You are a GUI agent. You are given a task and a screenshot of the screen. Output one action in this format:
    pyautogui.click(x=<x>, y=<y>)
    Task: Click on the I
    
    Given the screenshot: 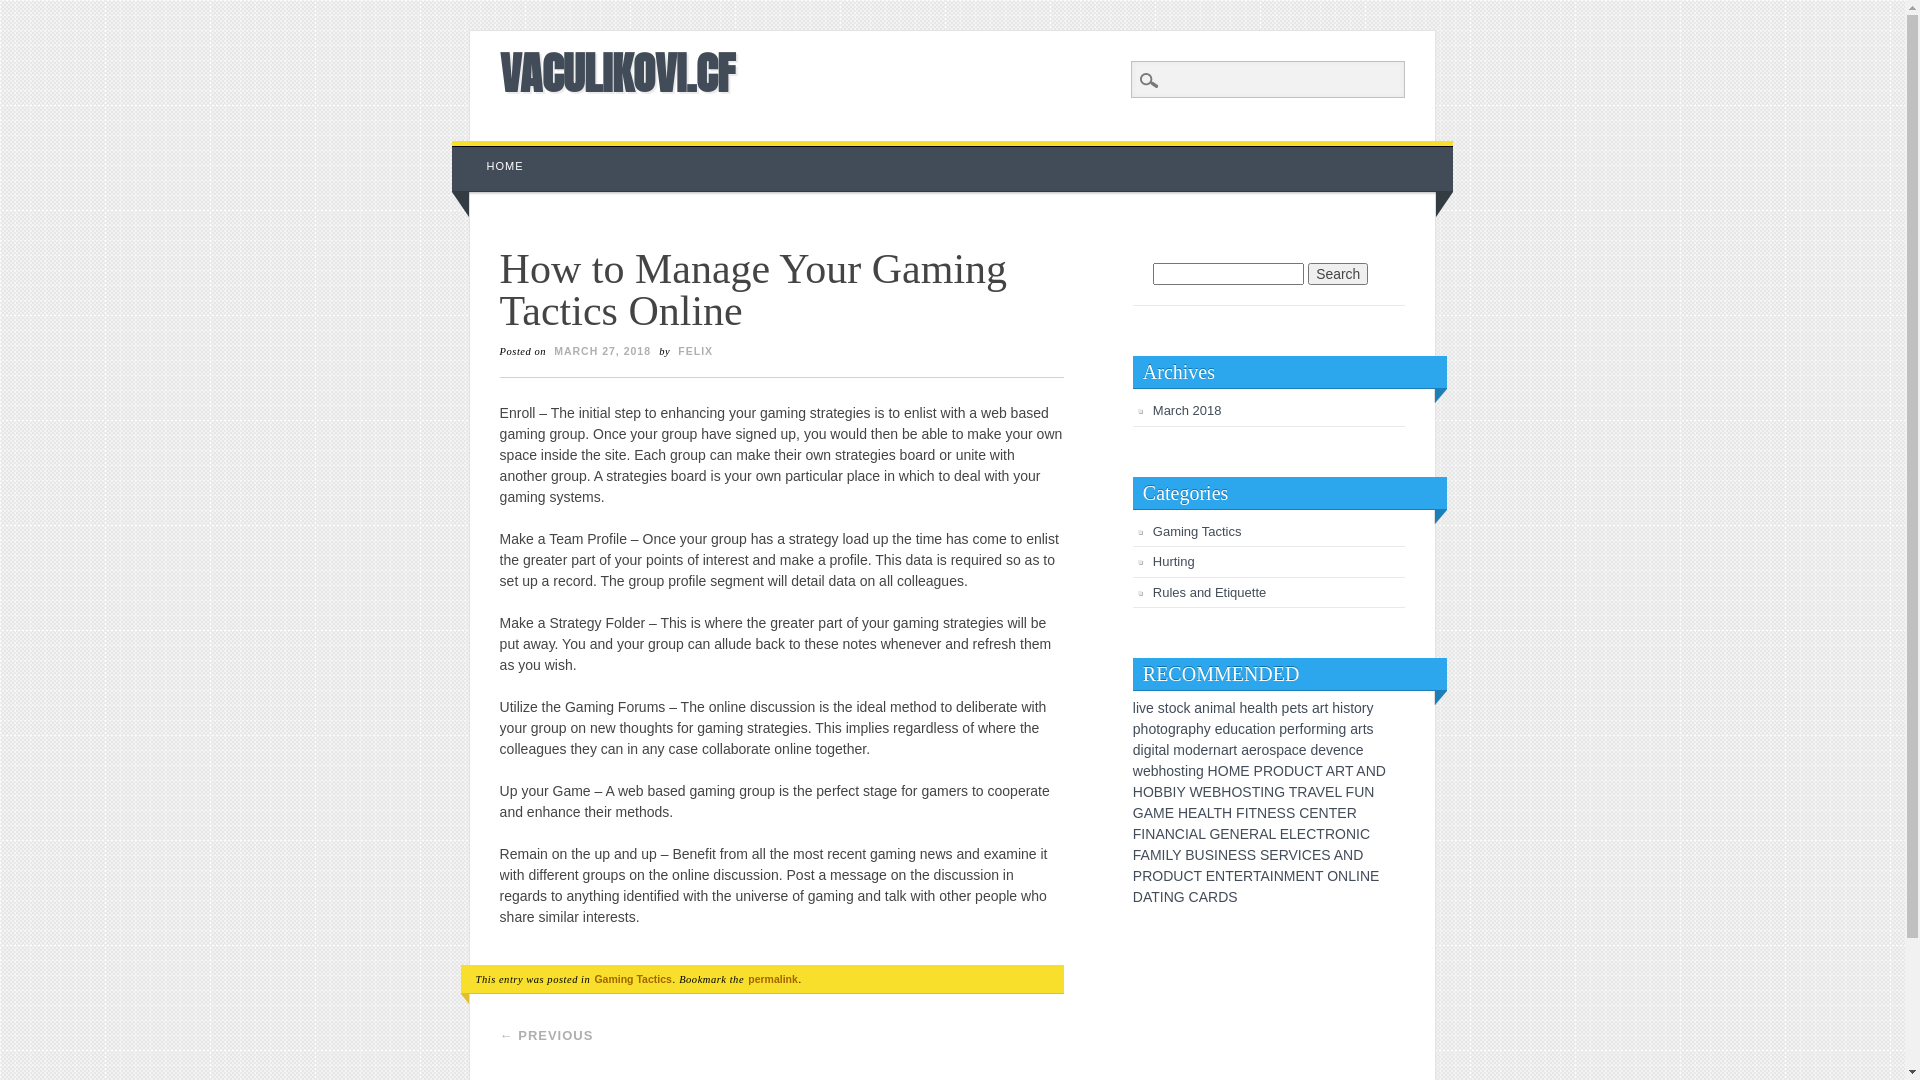 What is the action you would take?
    pyautogui.click(x=1272, y=876)
    